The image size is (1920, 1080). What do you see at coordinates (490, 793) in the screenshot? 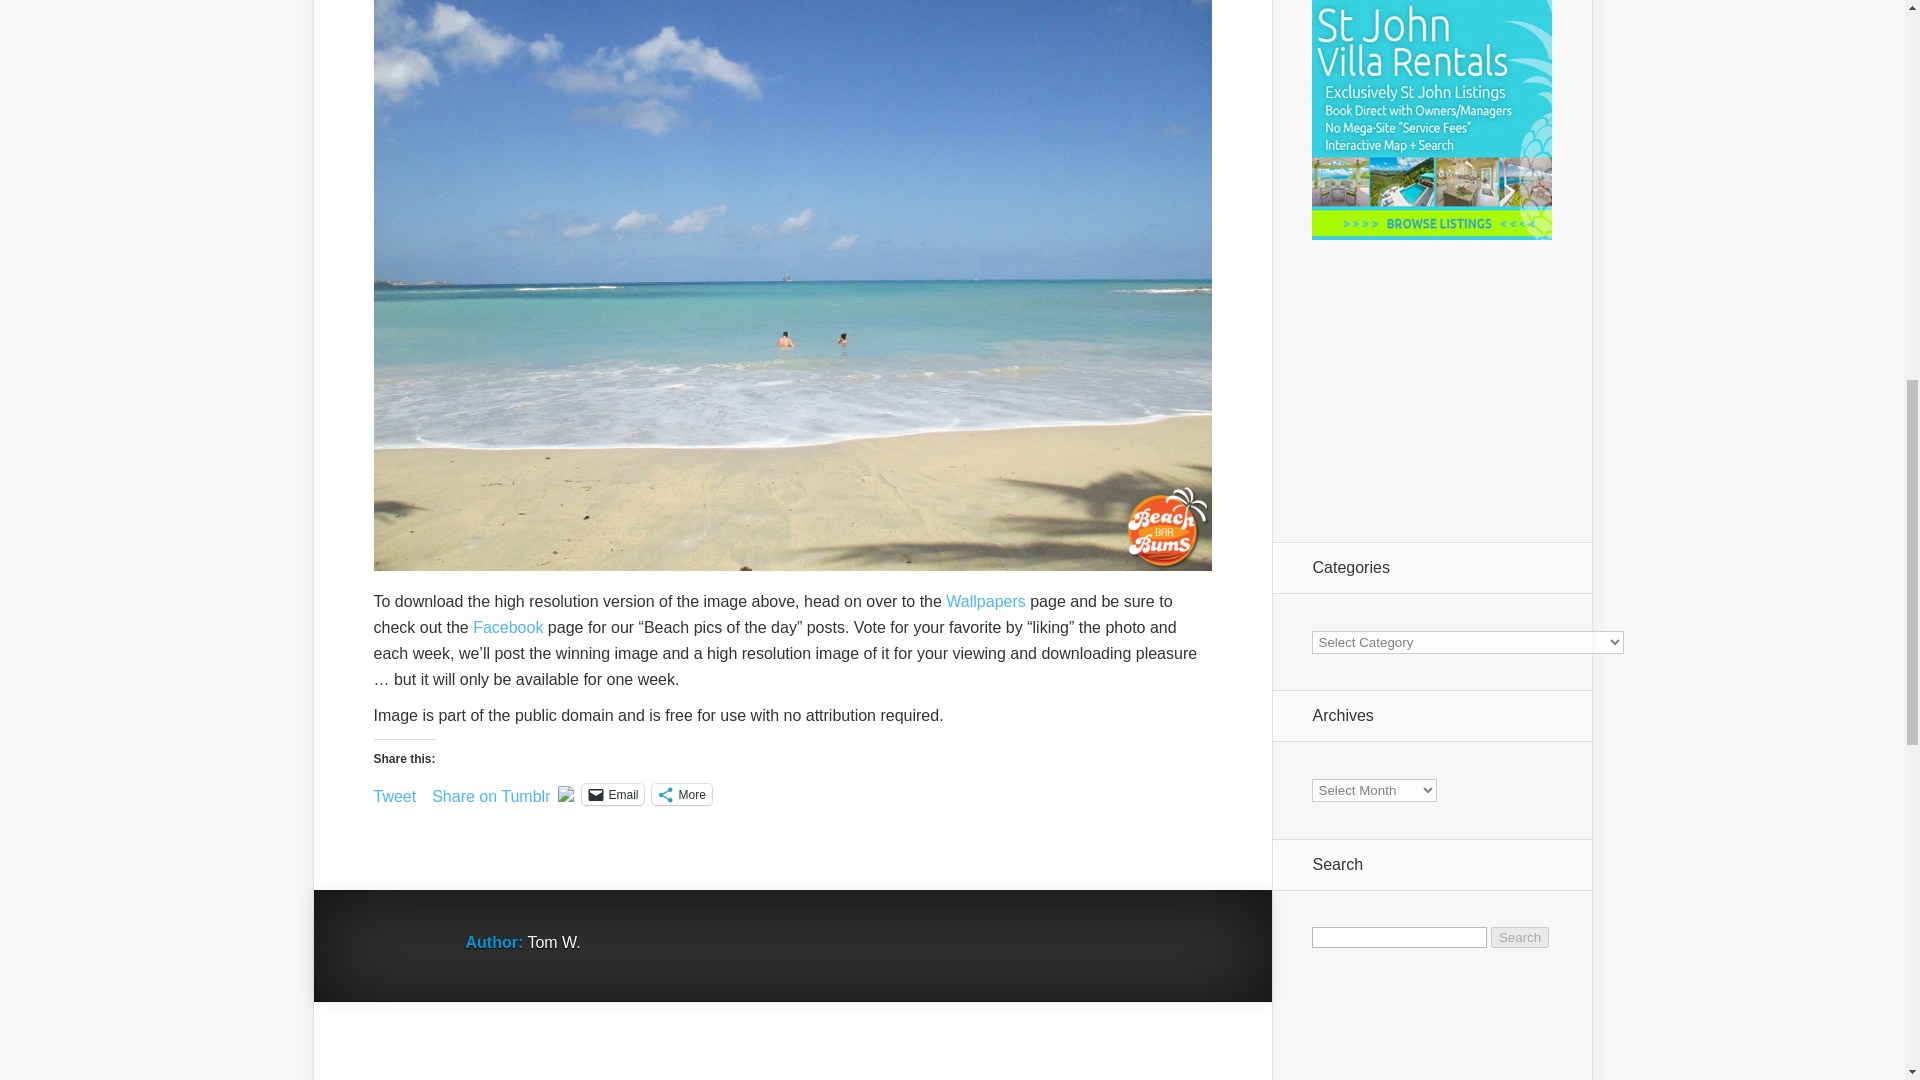
I see `Share on Tumblr` at bounding box center [490, 793].